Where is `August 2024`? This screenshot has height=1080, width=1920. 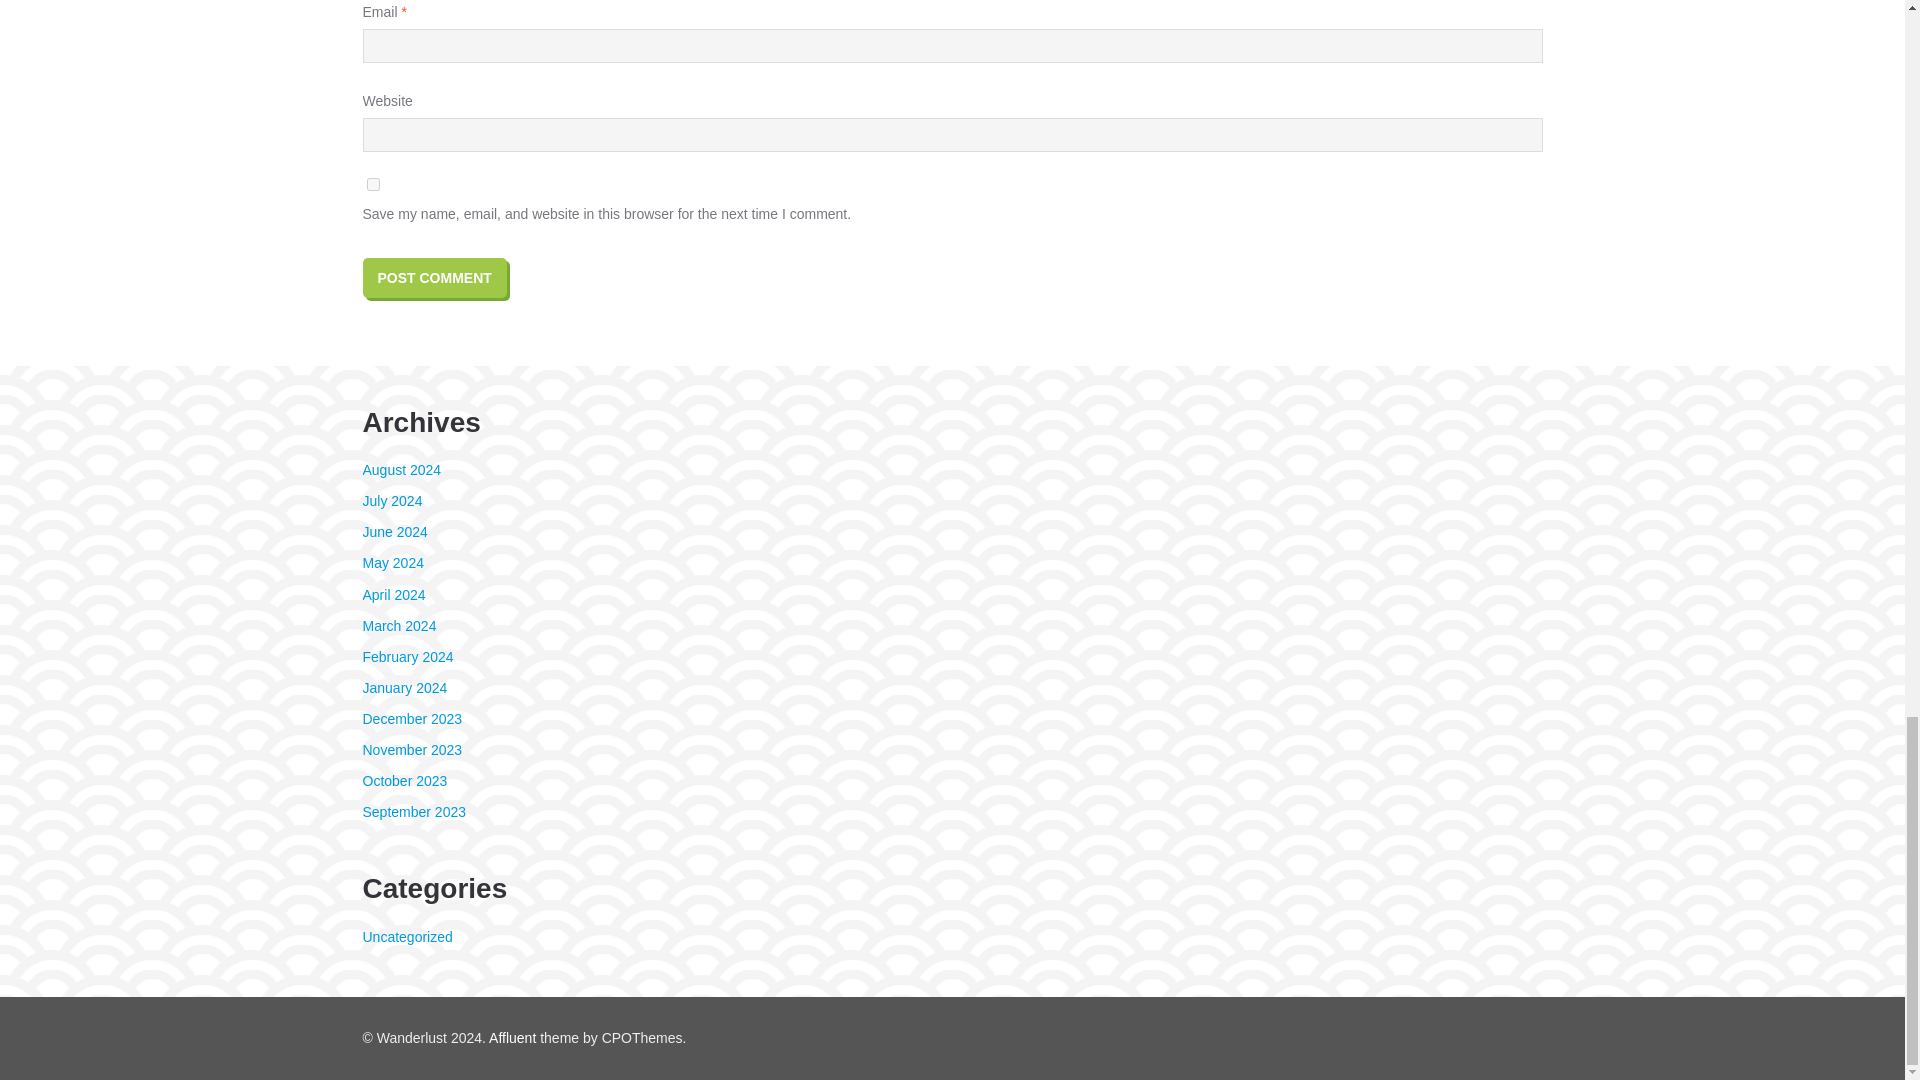
August 2024 is located at coordinates (402, 470).